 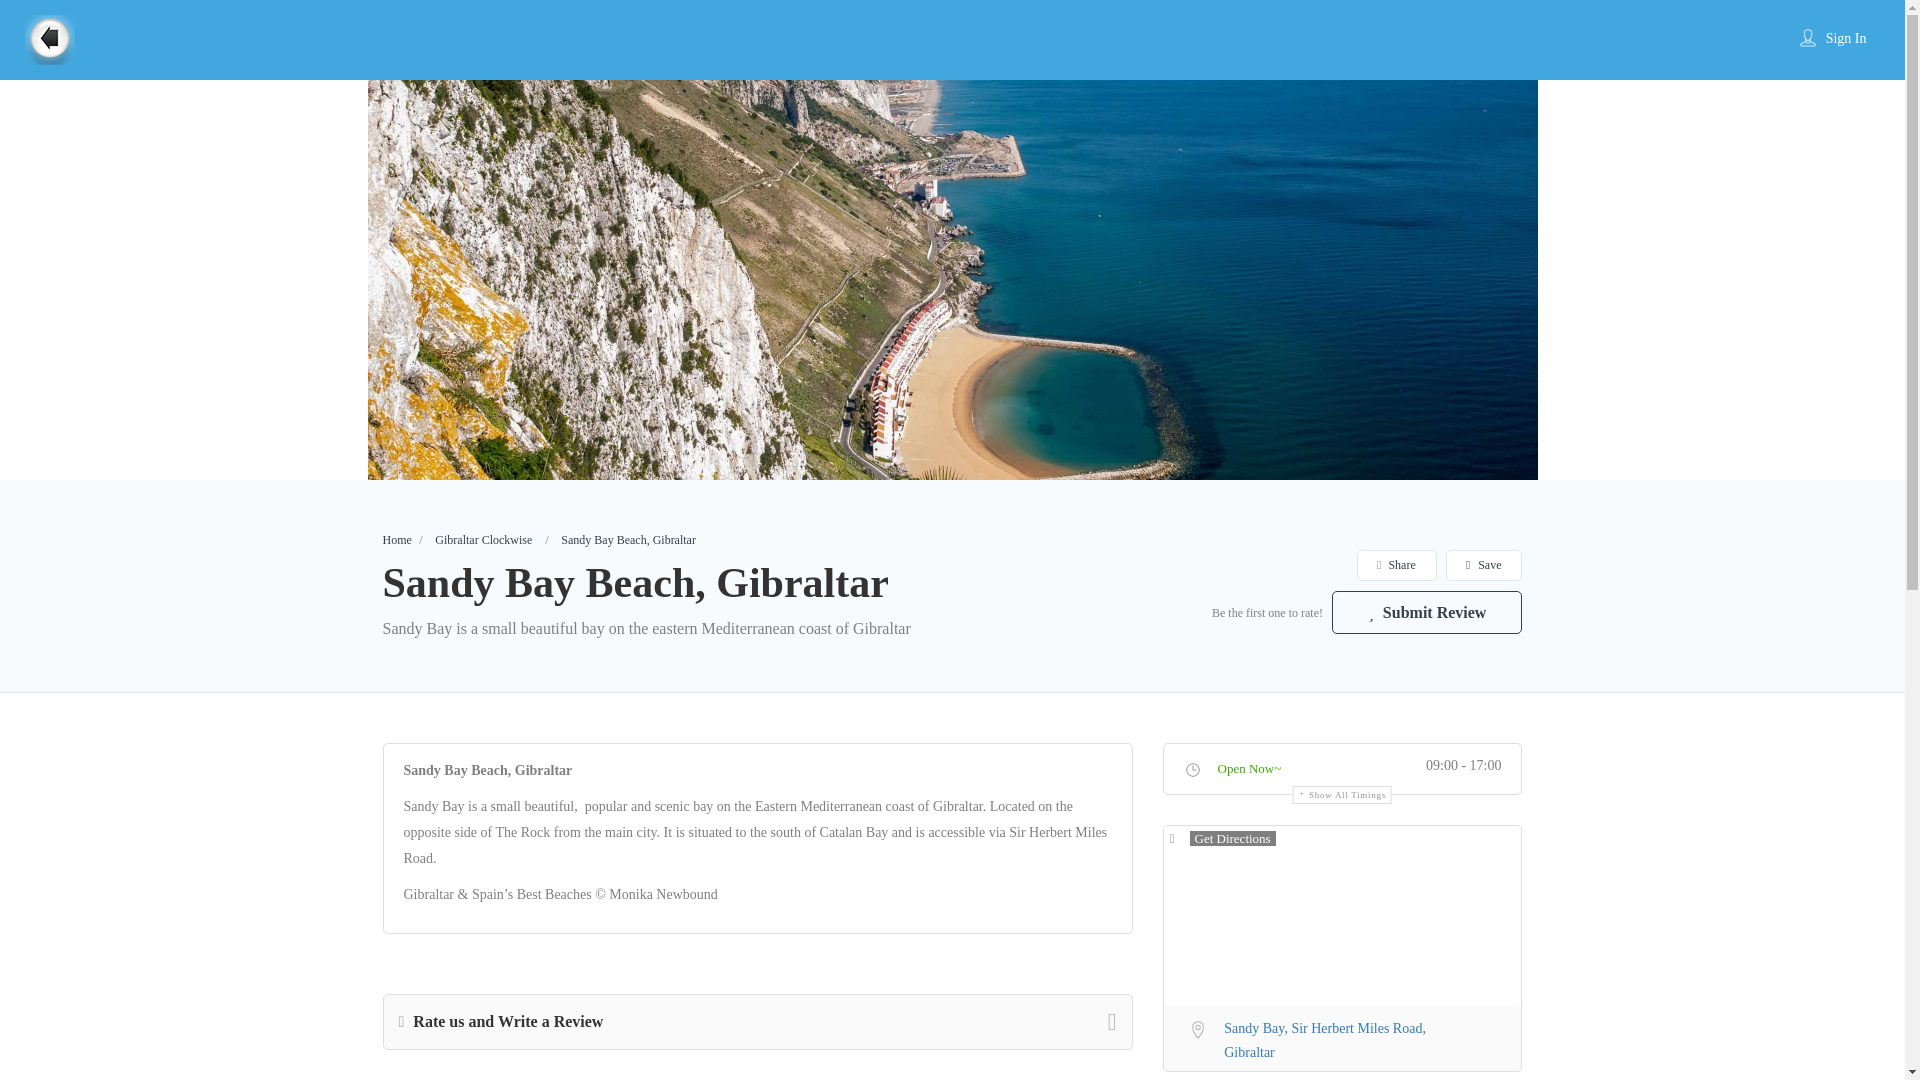 I want to click on Sandy Bay, Sir Herbert Miles Road, Gibraltar, so click(x=1342, y=1037).